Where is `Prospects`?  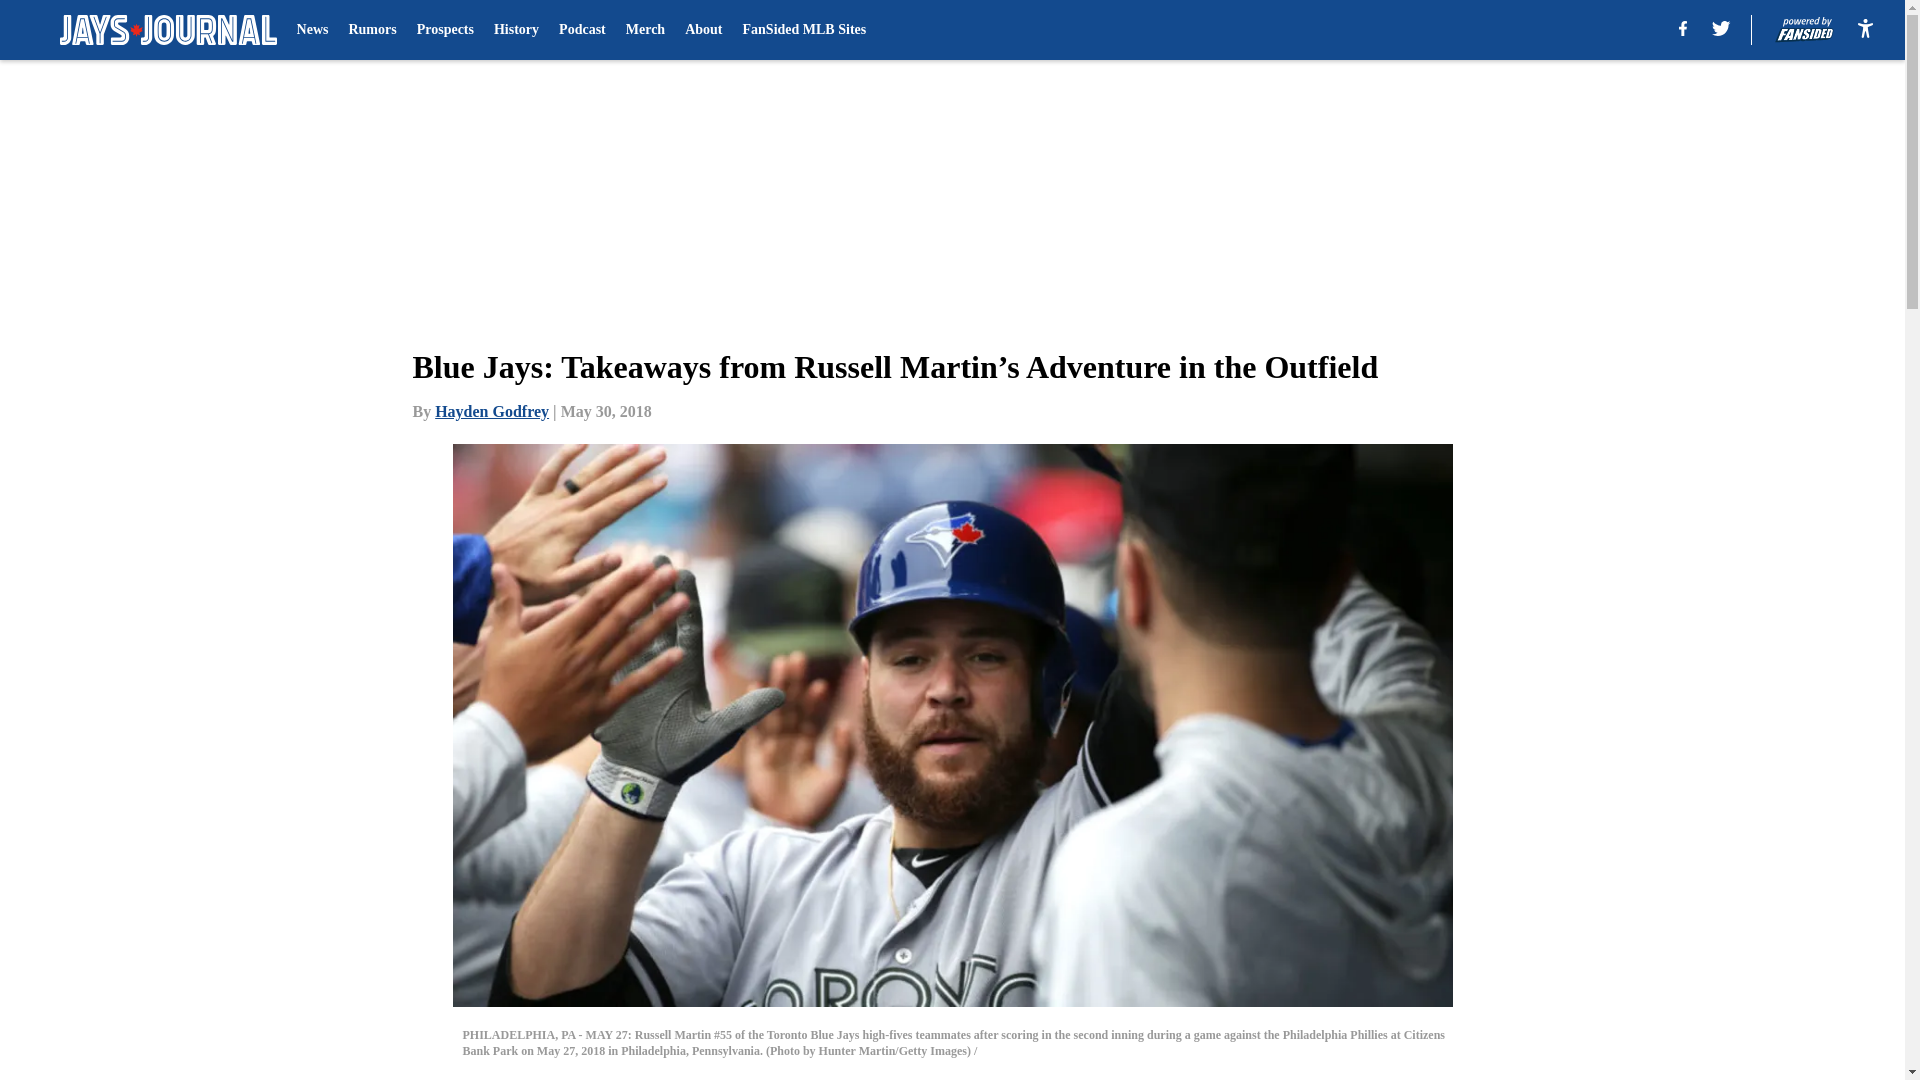
Prospects is located at coordinates (445, 30).